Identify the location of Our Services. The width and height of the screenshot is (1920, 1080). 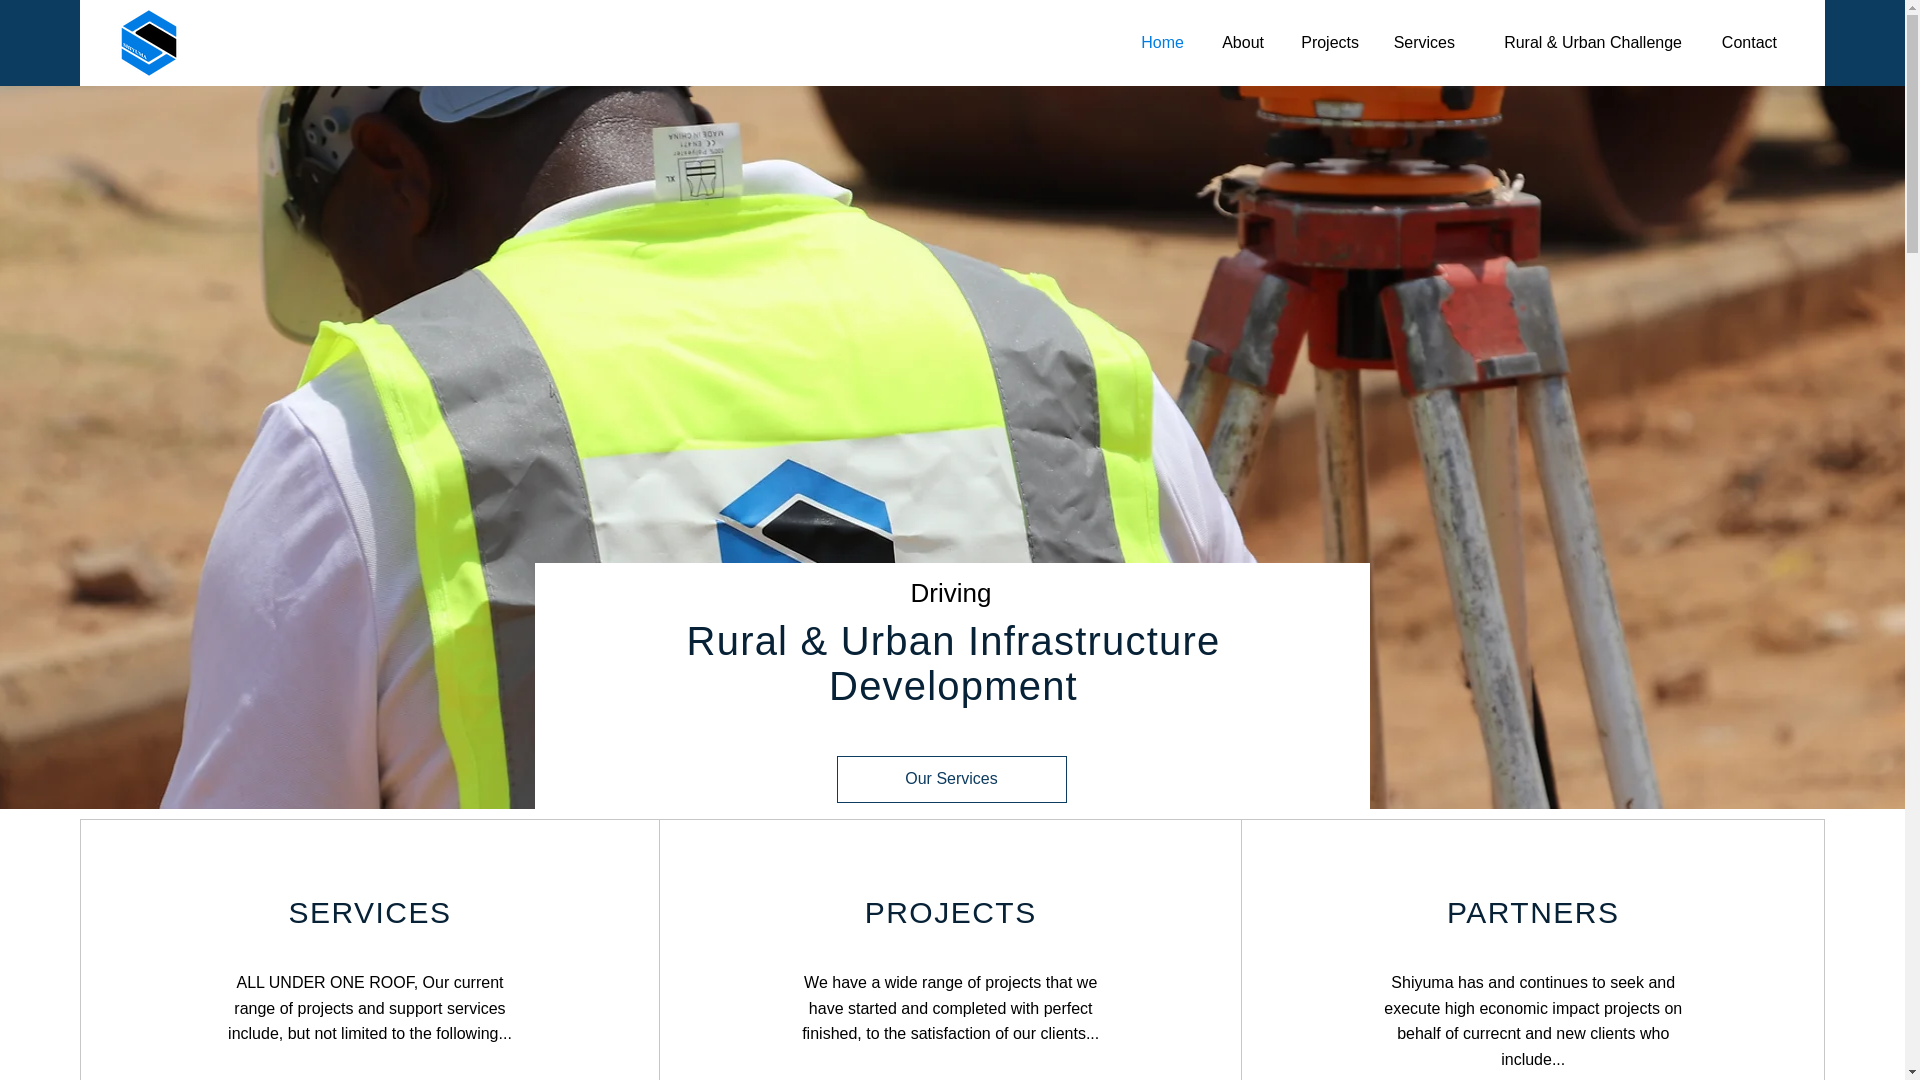
(950, 780).